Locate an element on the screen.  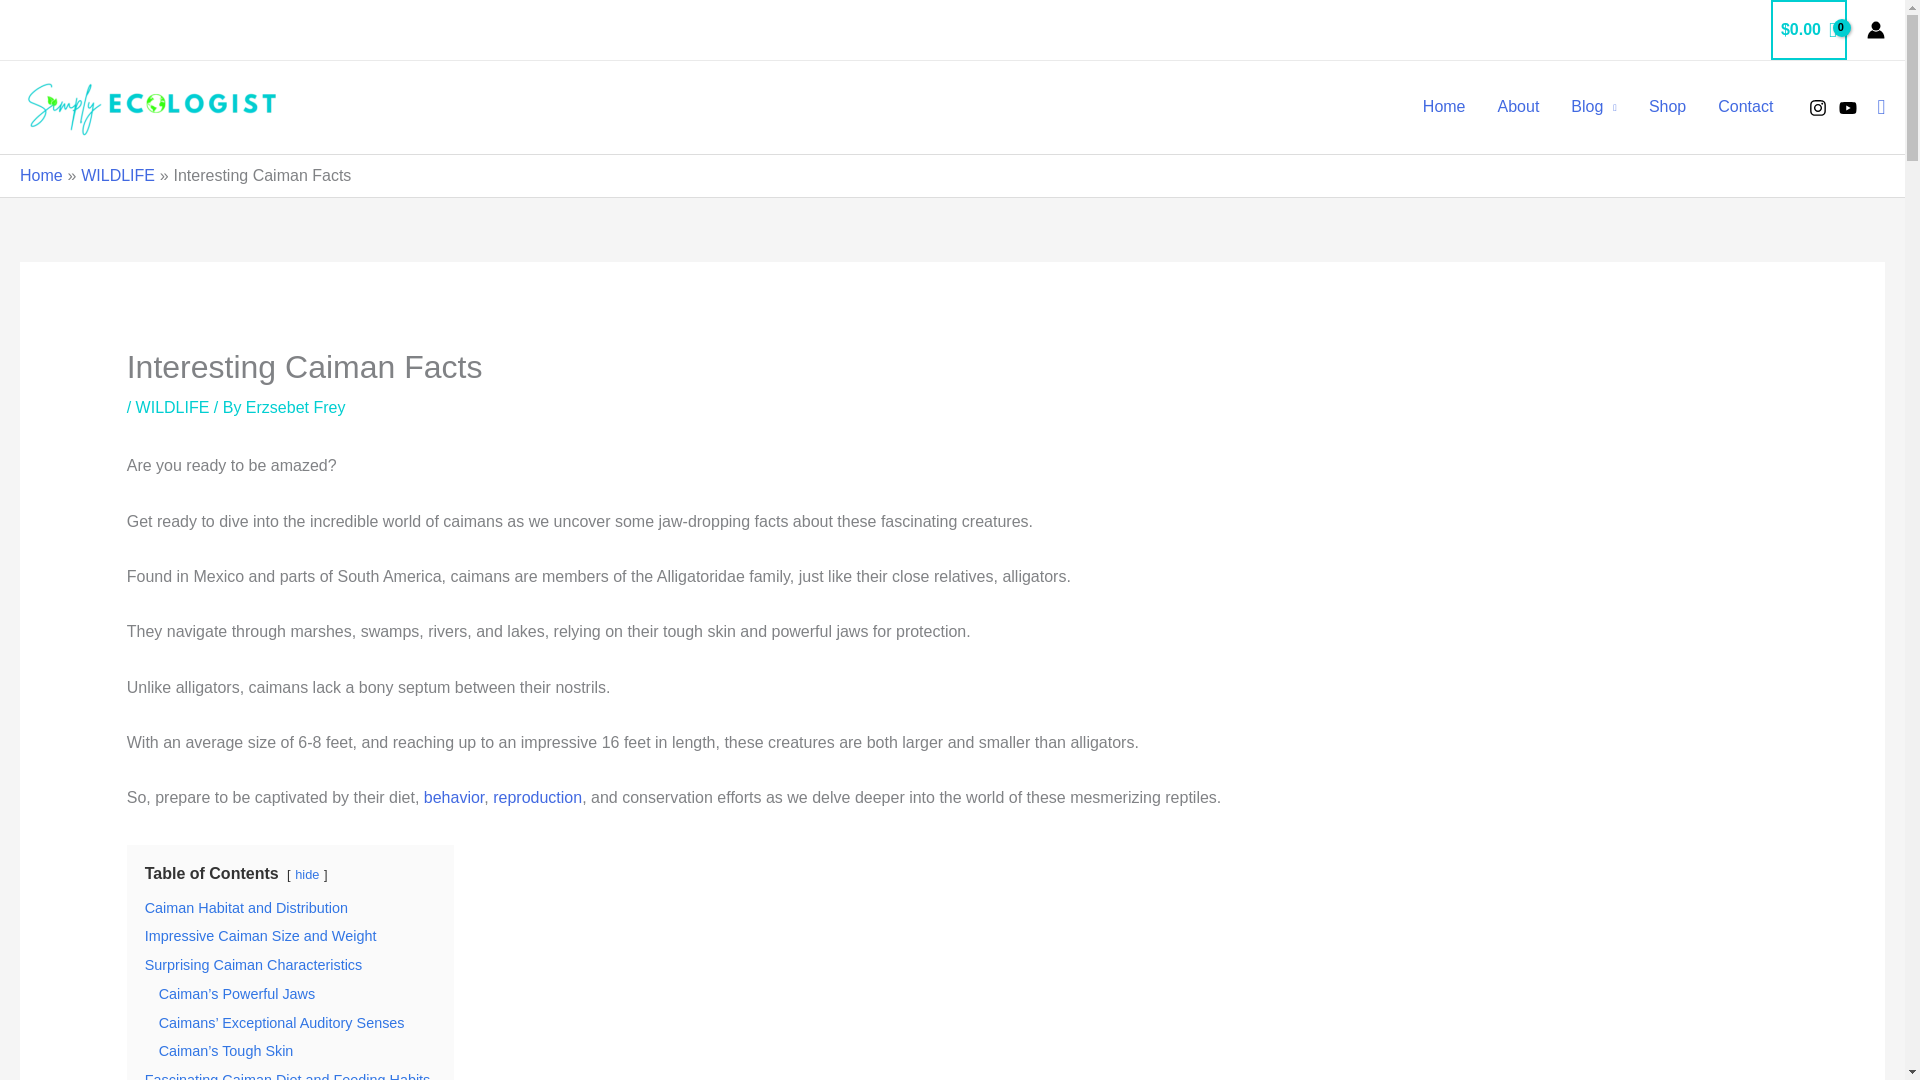
Home is located at coordinates (41, 175).